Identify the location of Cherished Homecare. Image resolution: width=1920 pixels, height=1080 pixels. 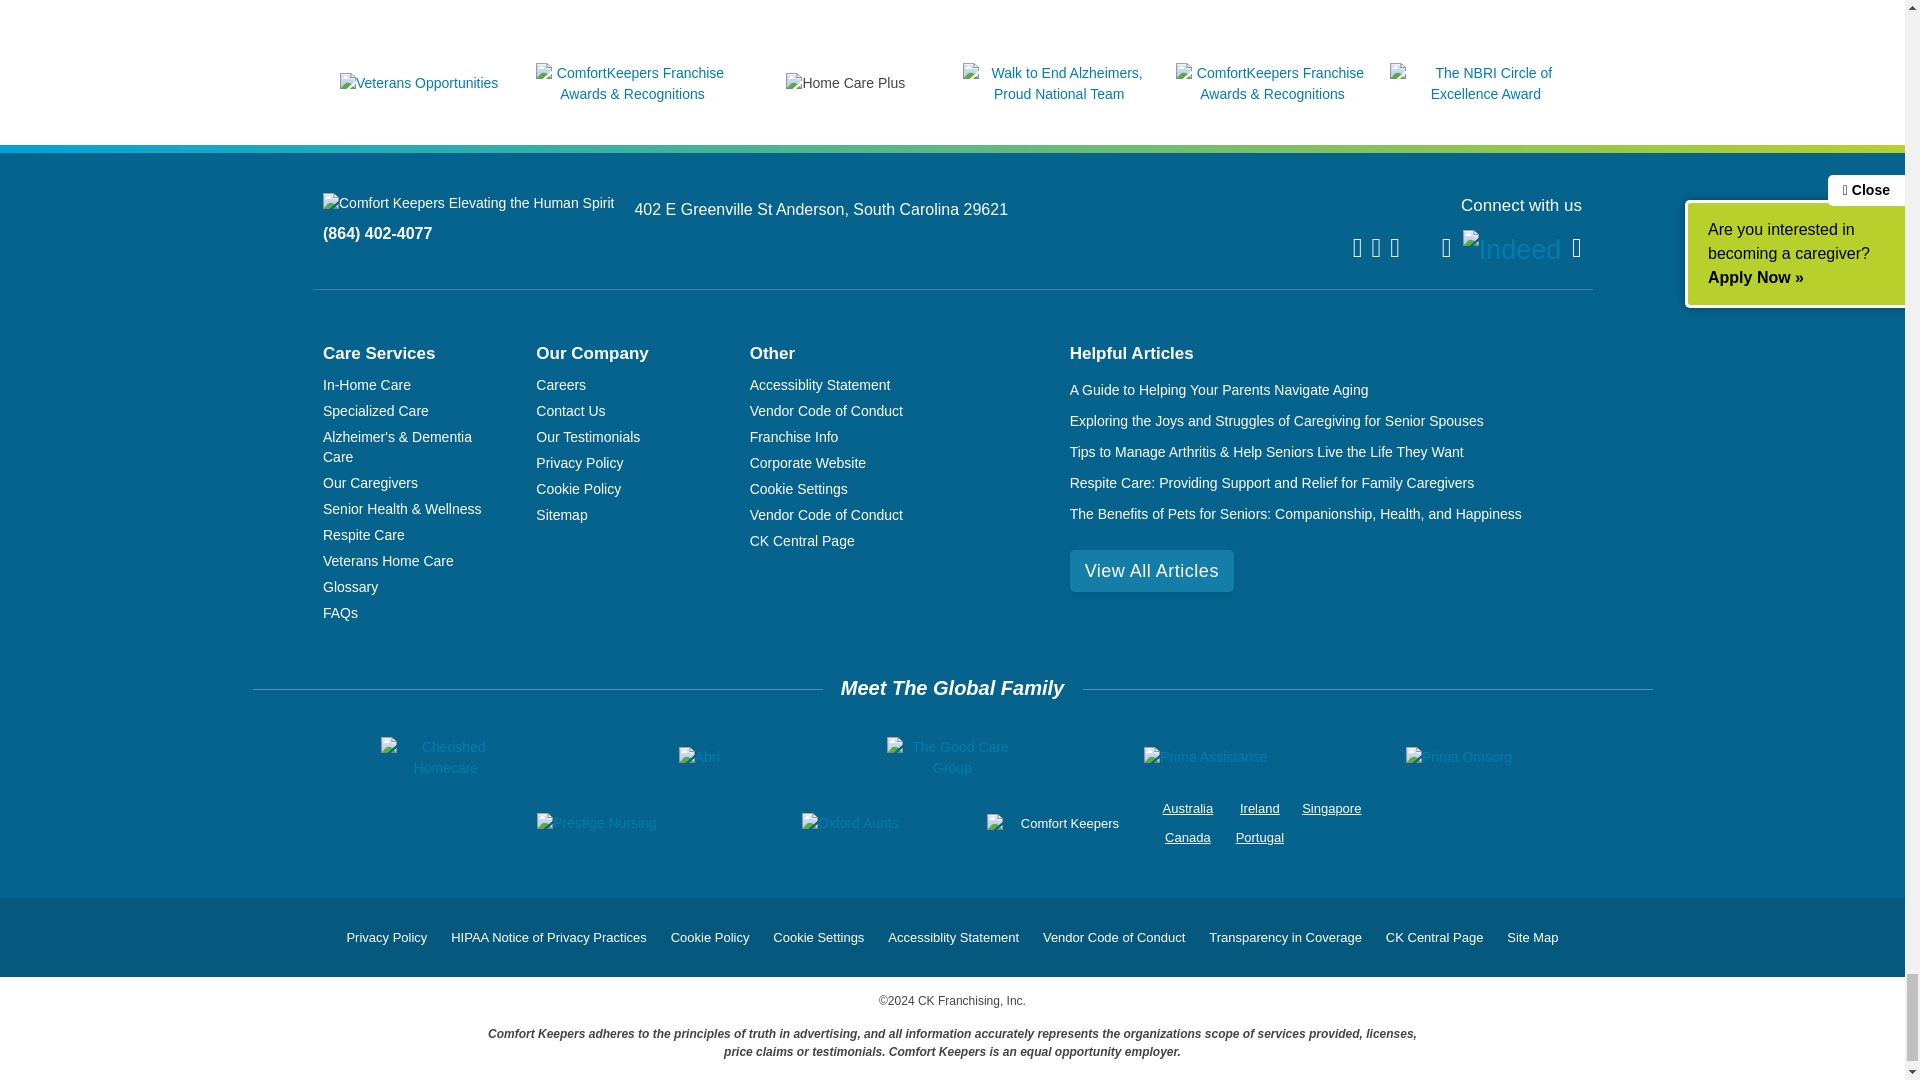
(445, 757).